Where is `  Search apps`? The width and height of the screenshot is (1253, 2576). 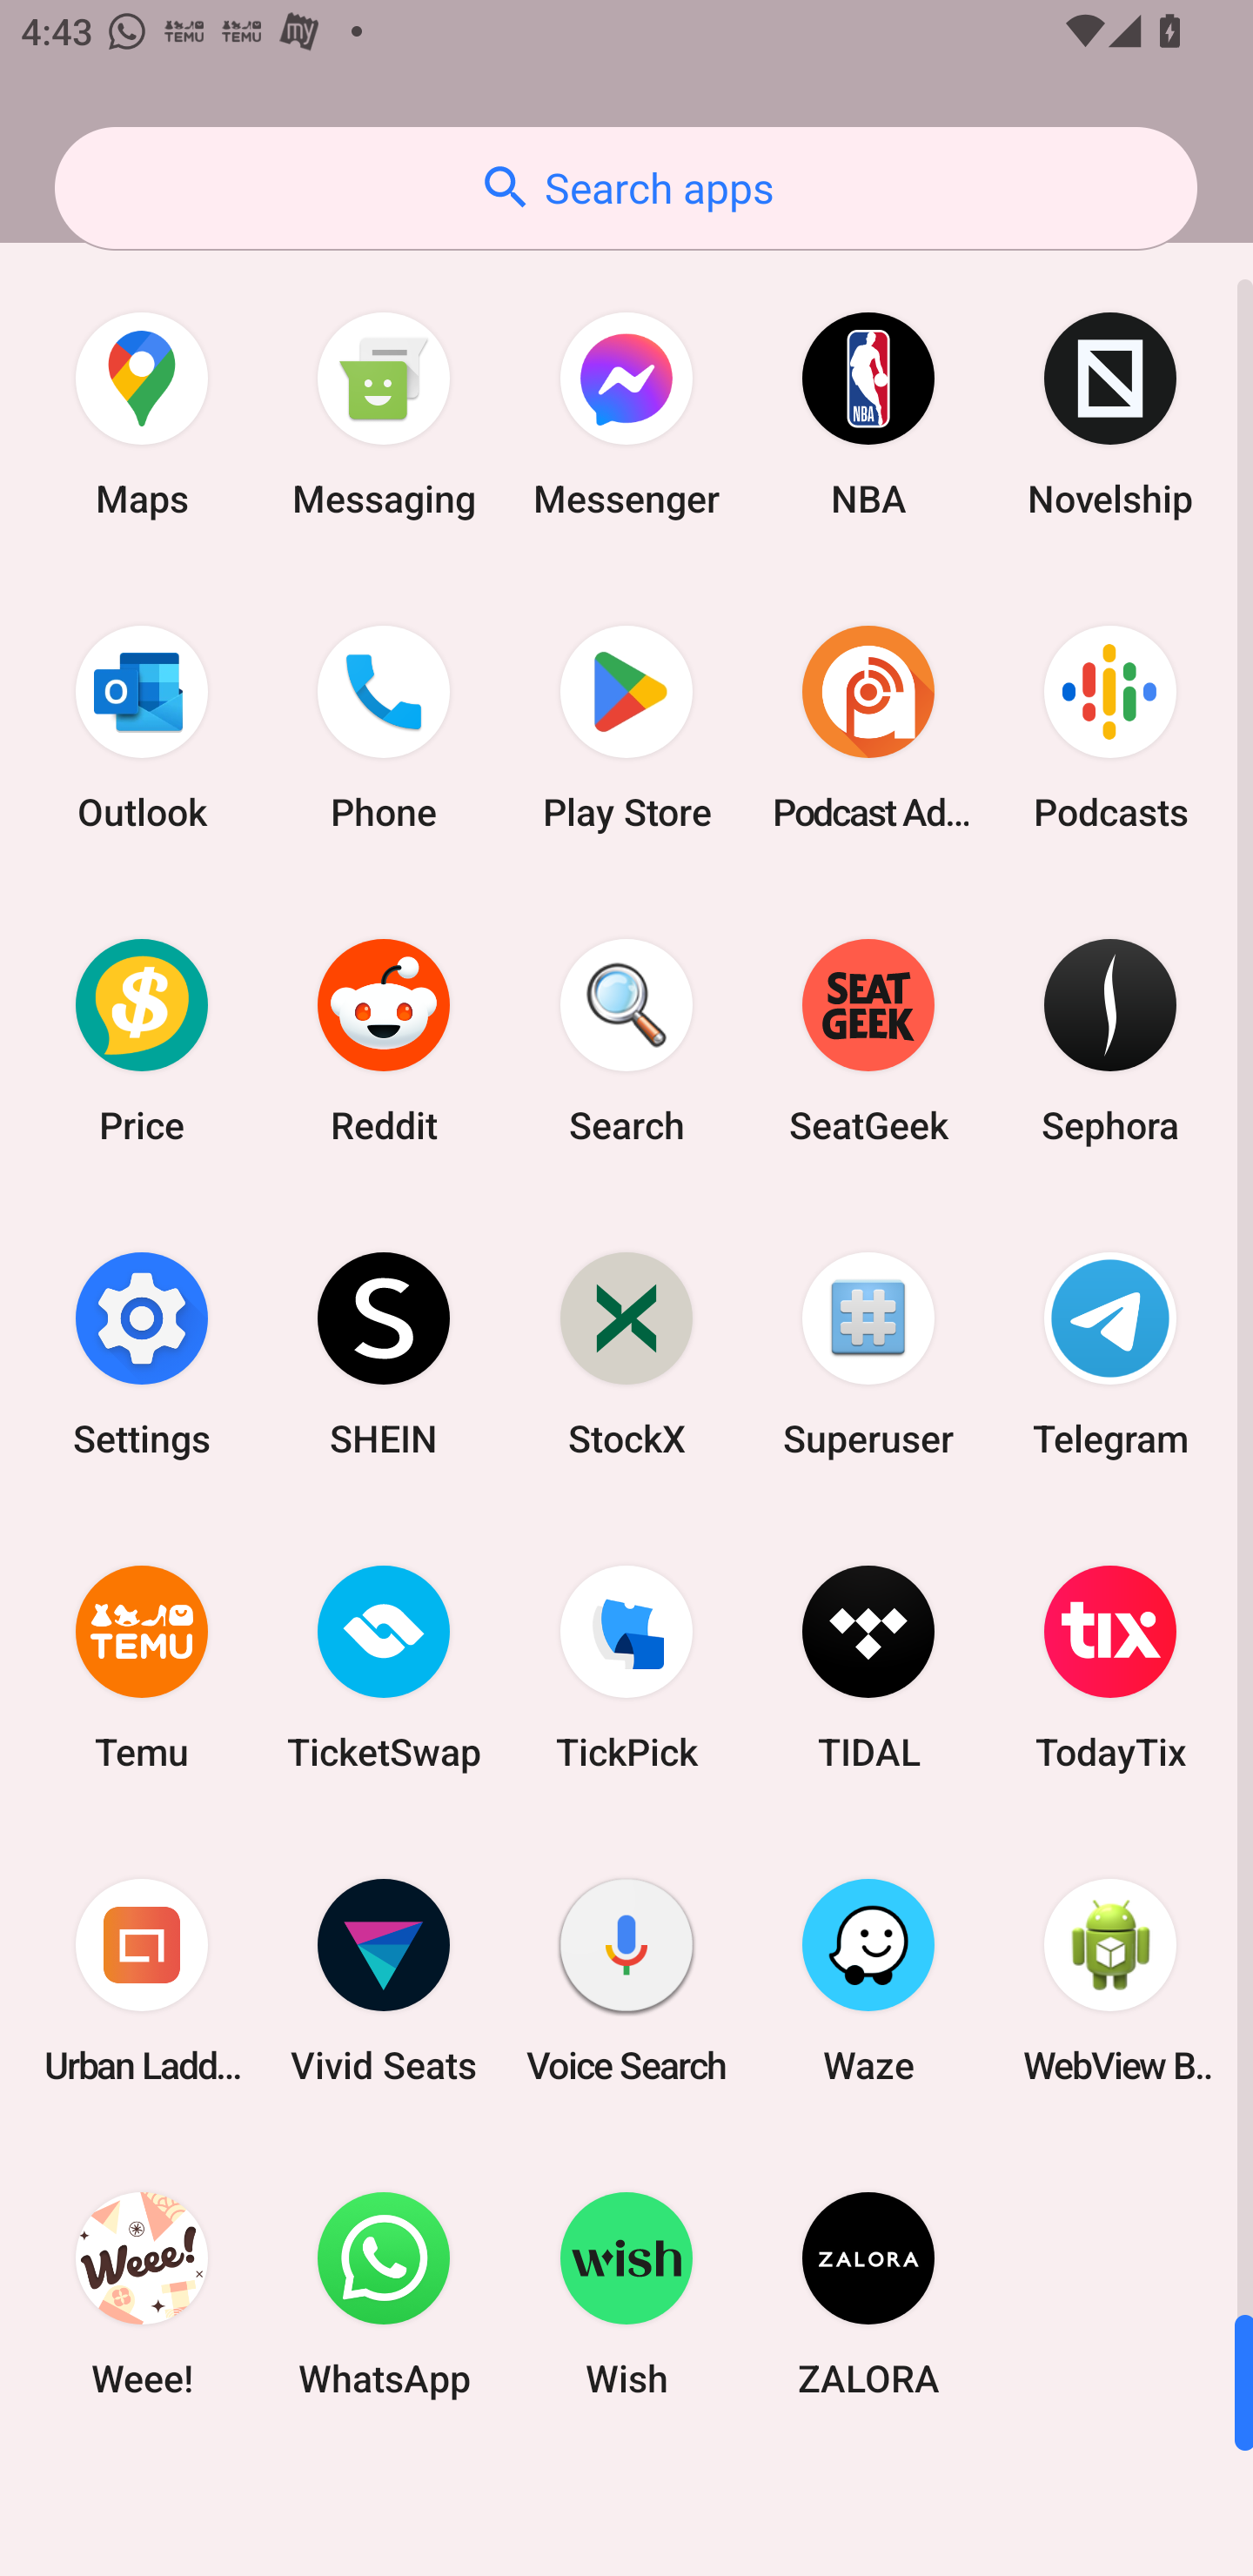   Search apps is located at coordinates (626, 188).